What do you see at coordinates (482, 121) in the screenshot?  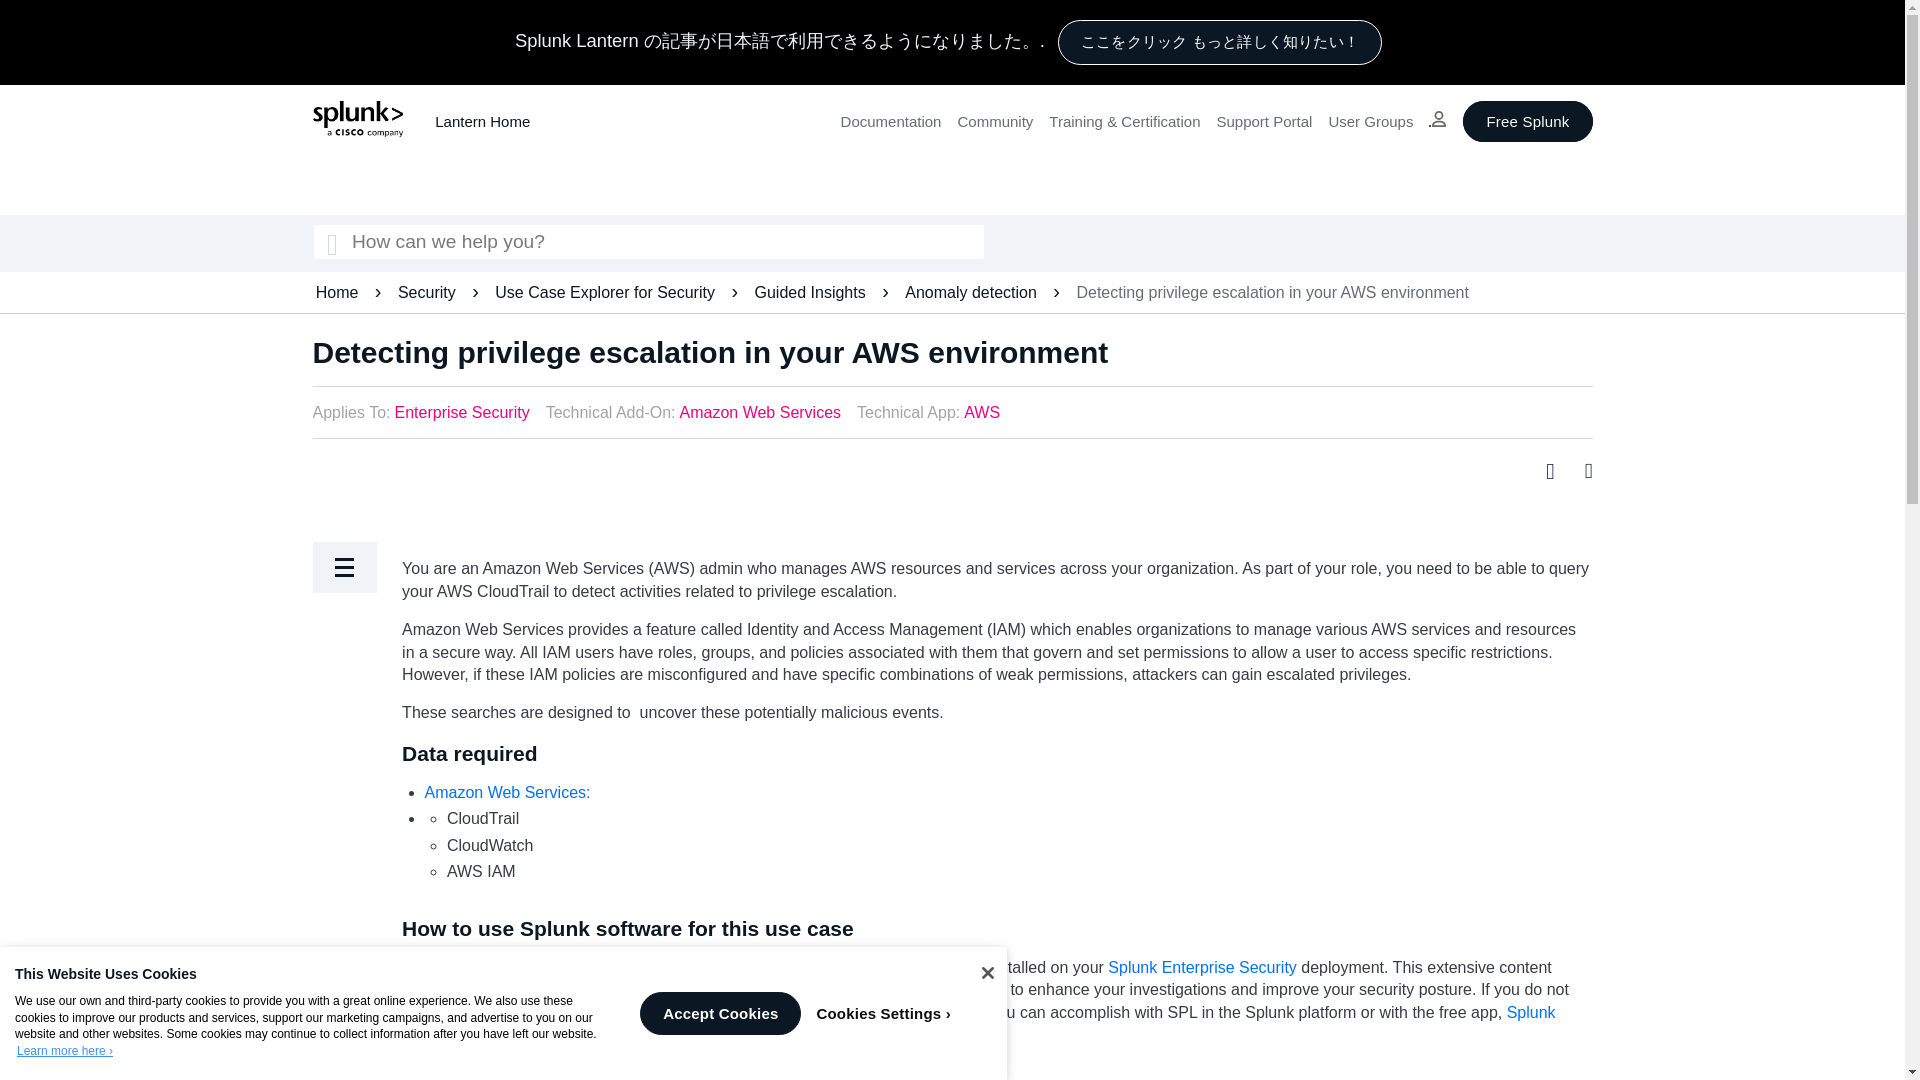 I see `Lantern Home` at bounding box center [482, 121].